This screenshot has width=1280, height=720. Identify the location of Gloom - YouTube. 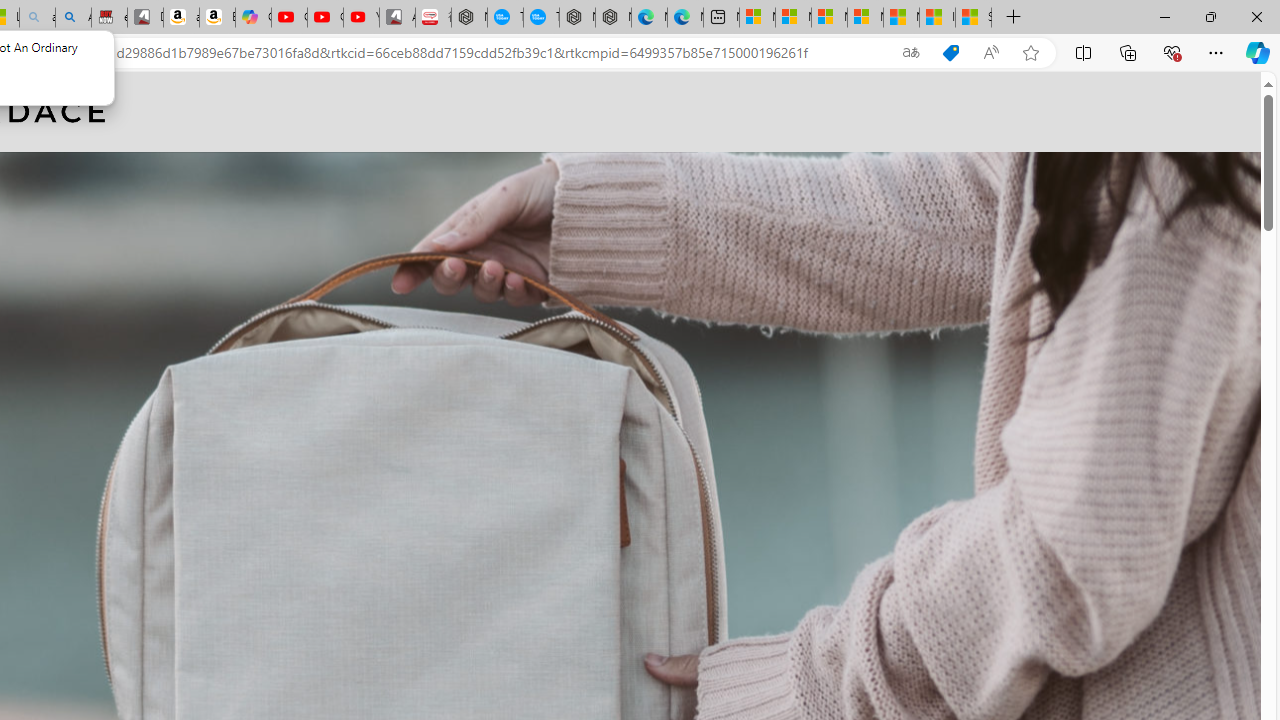
(326, 18).